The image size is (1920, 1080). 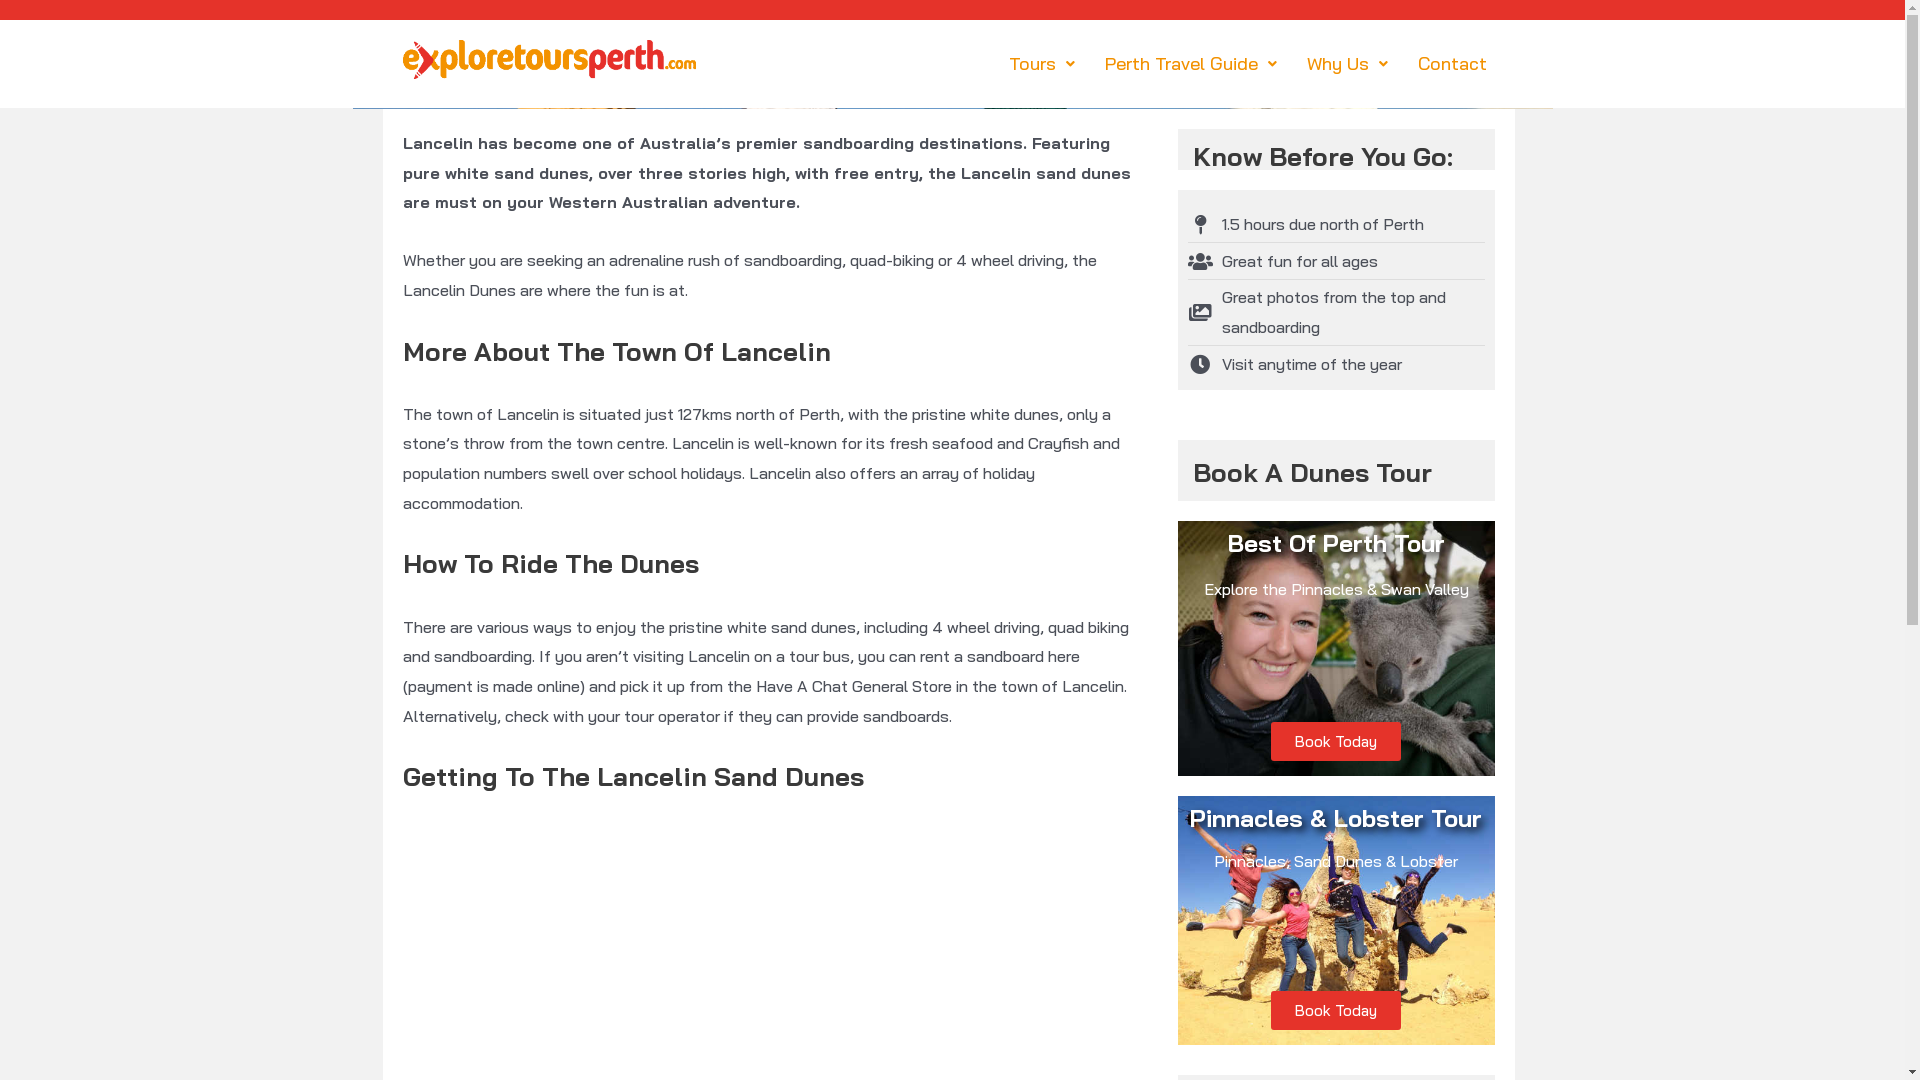 What do you see at coordinates (1336, 742) in the screenshot?
I see `Book Today` at bounding box center [1336, 742].